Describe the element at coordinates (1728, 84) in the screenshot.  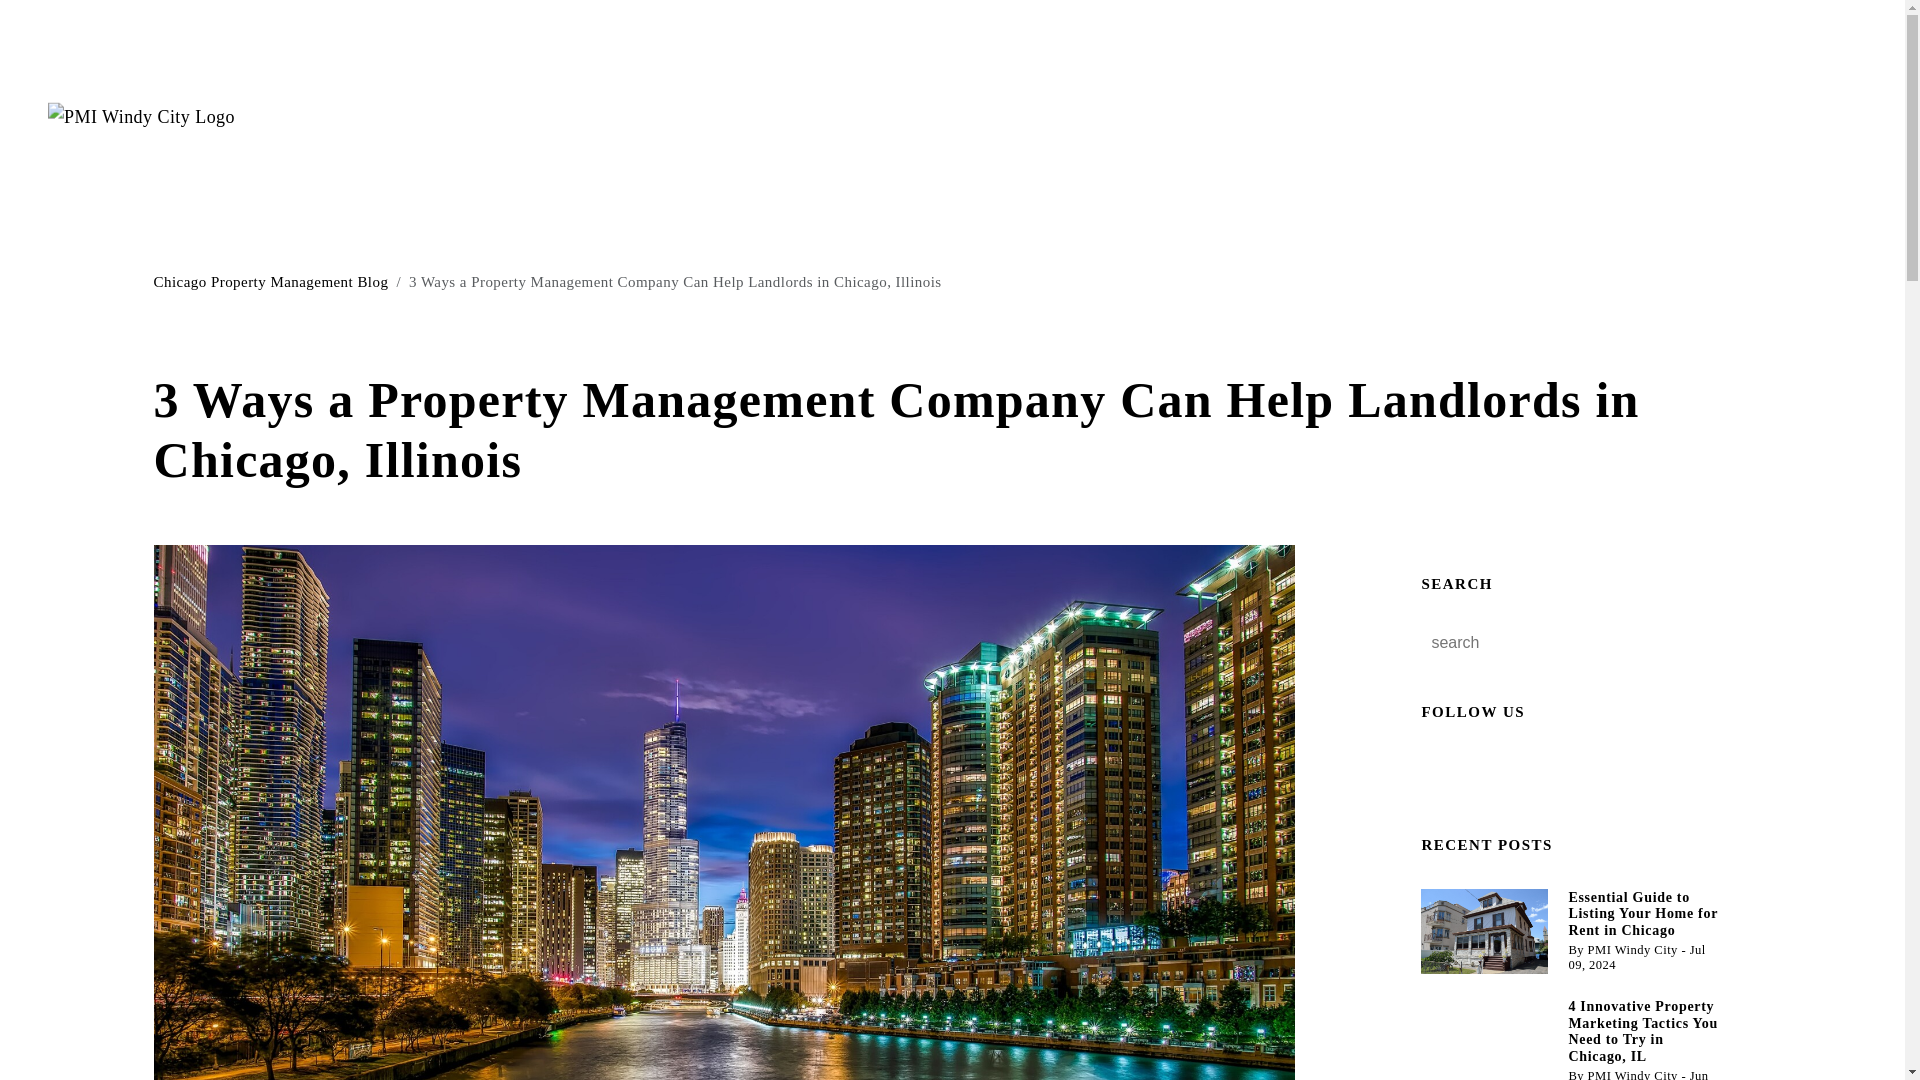
I see `CUSTOMER LOGIN` at that location.